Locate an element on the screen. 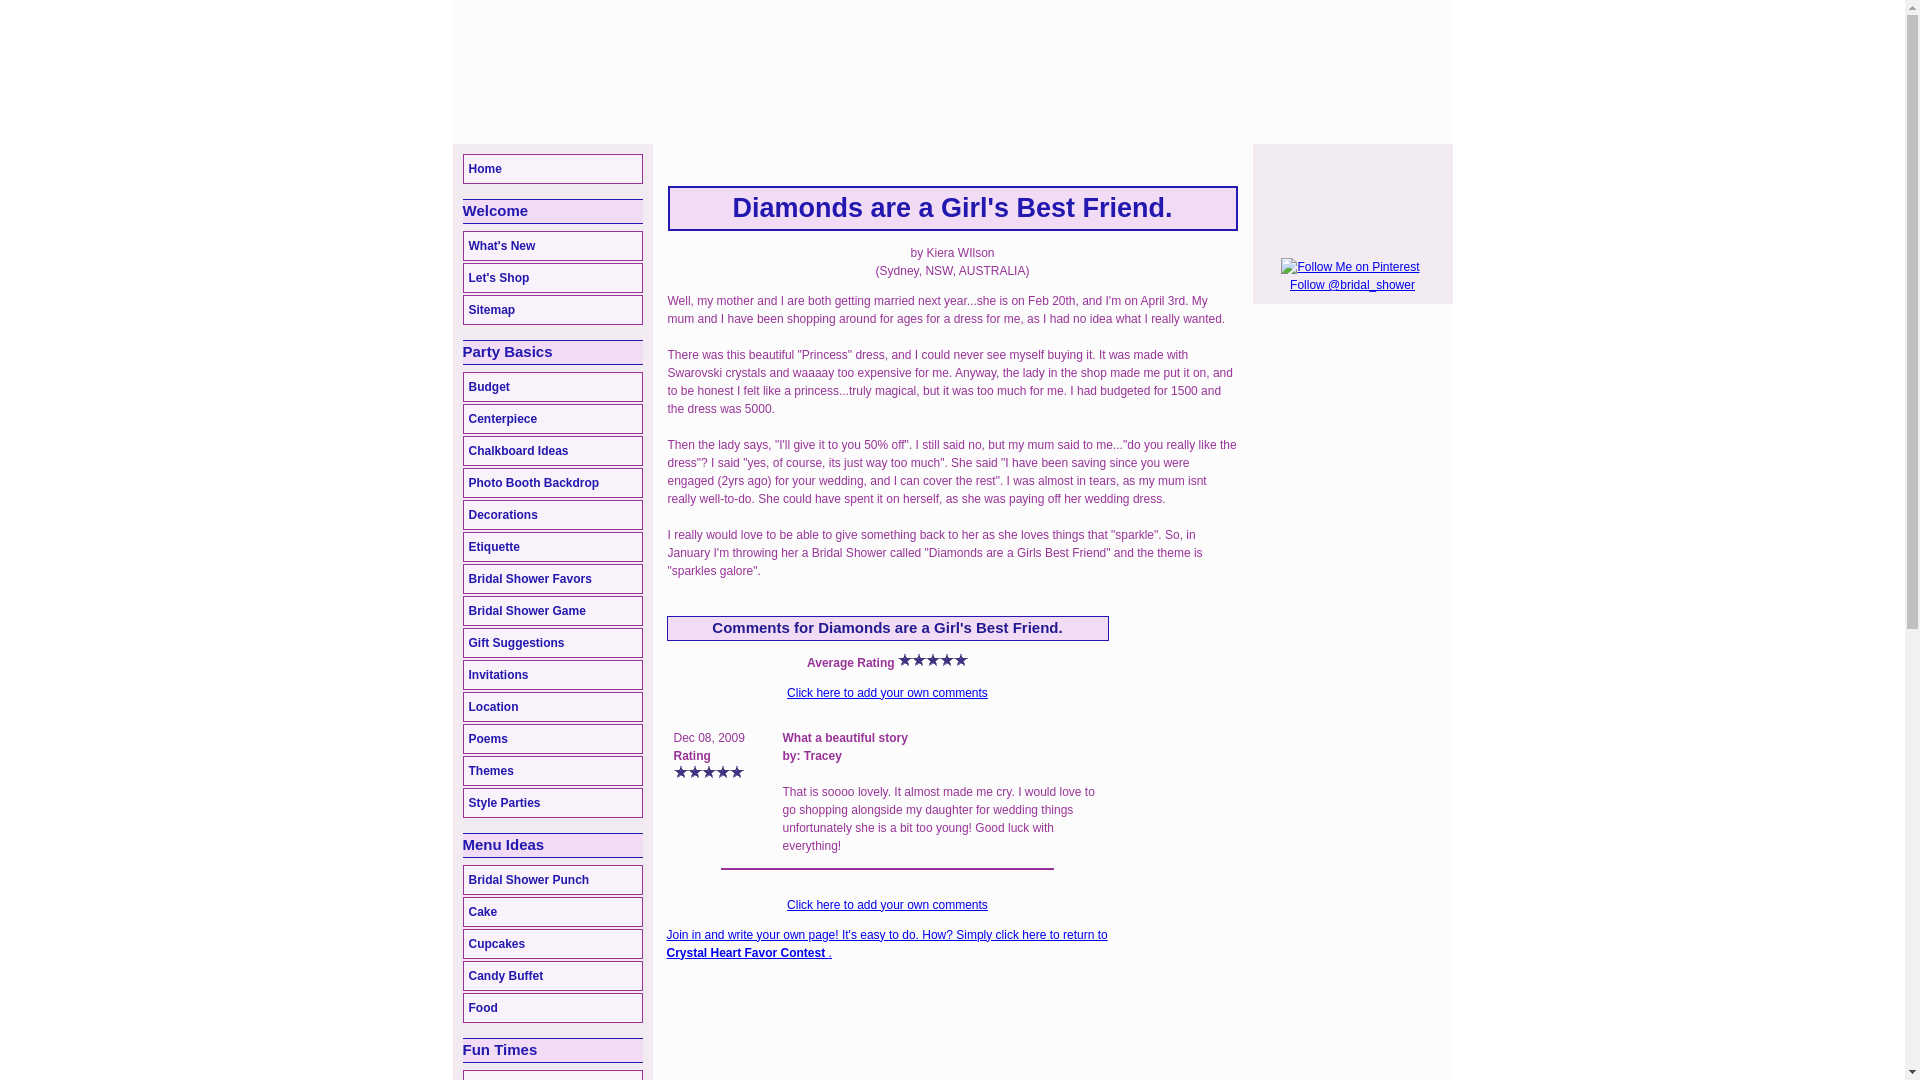 The width and height of the screenshot is (1920, 1080). Sitemap is located at coordinates (552, 310).